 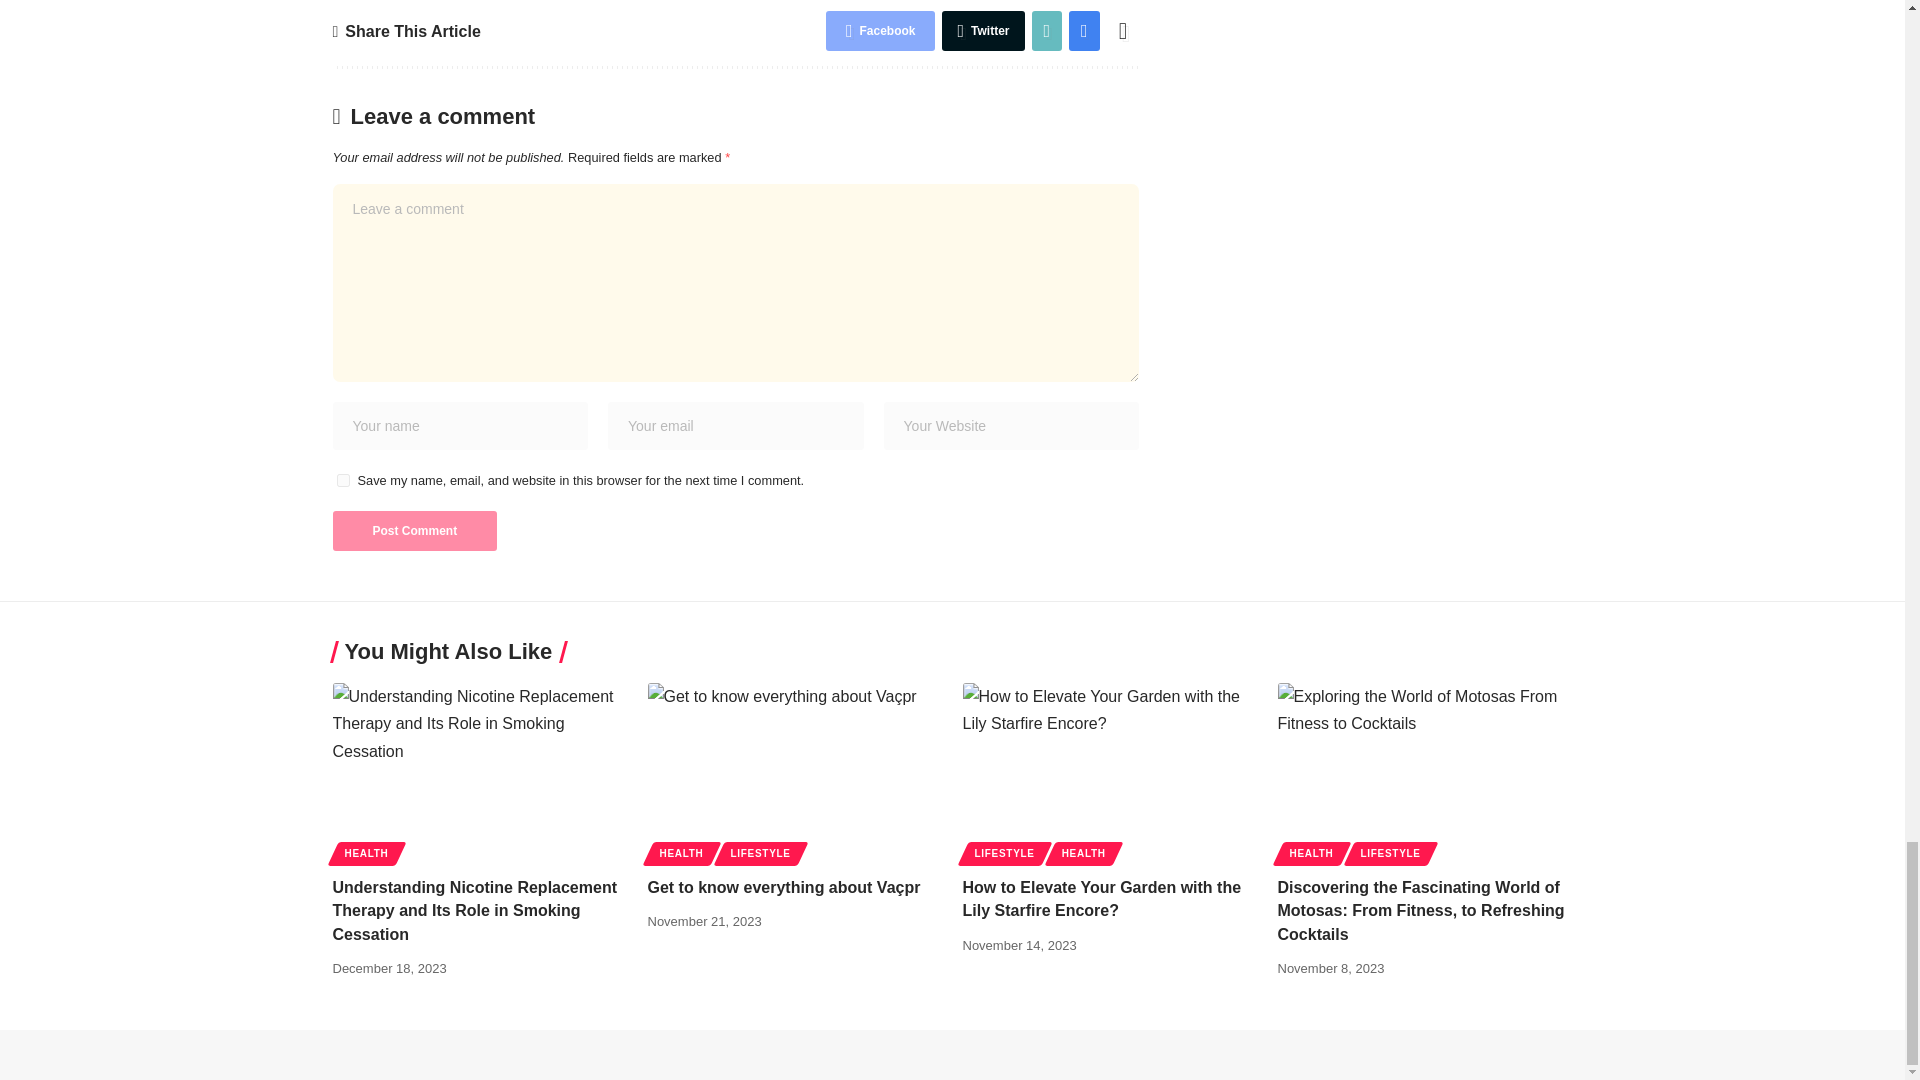 What do you see at coordinates (1109, 770) in the screenshot?
I see `How to Elevate Your Garden with the Lily Starfire Encore?` at bounding box center [1109, 770].